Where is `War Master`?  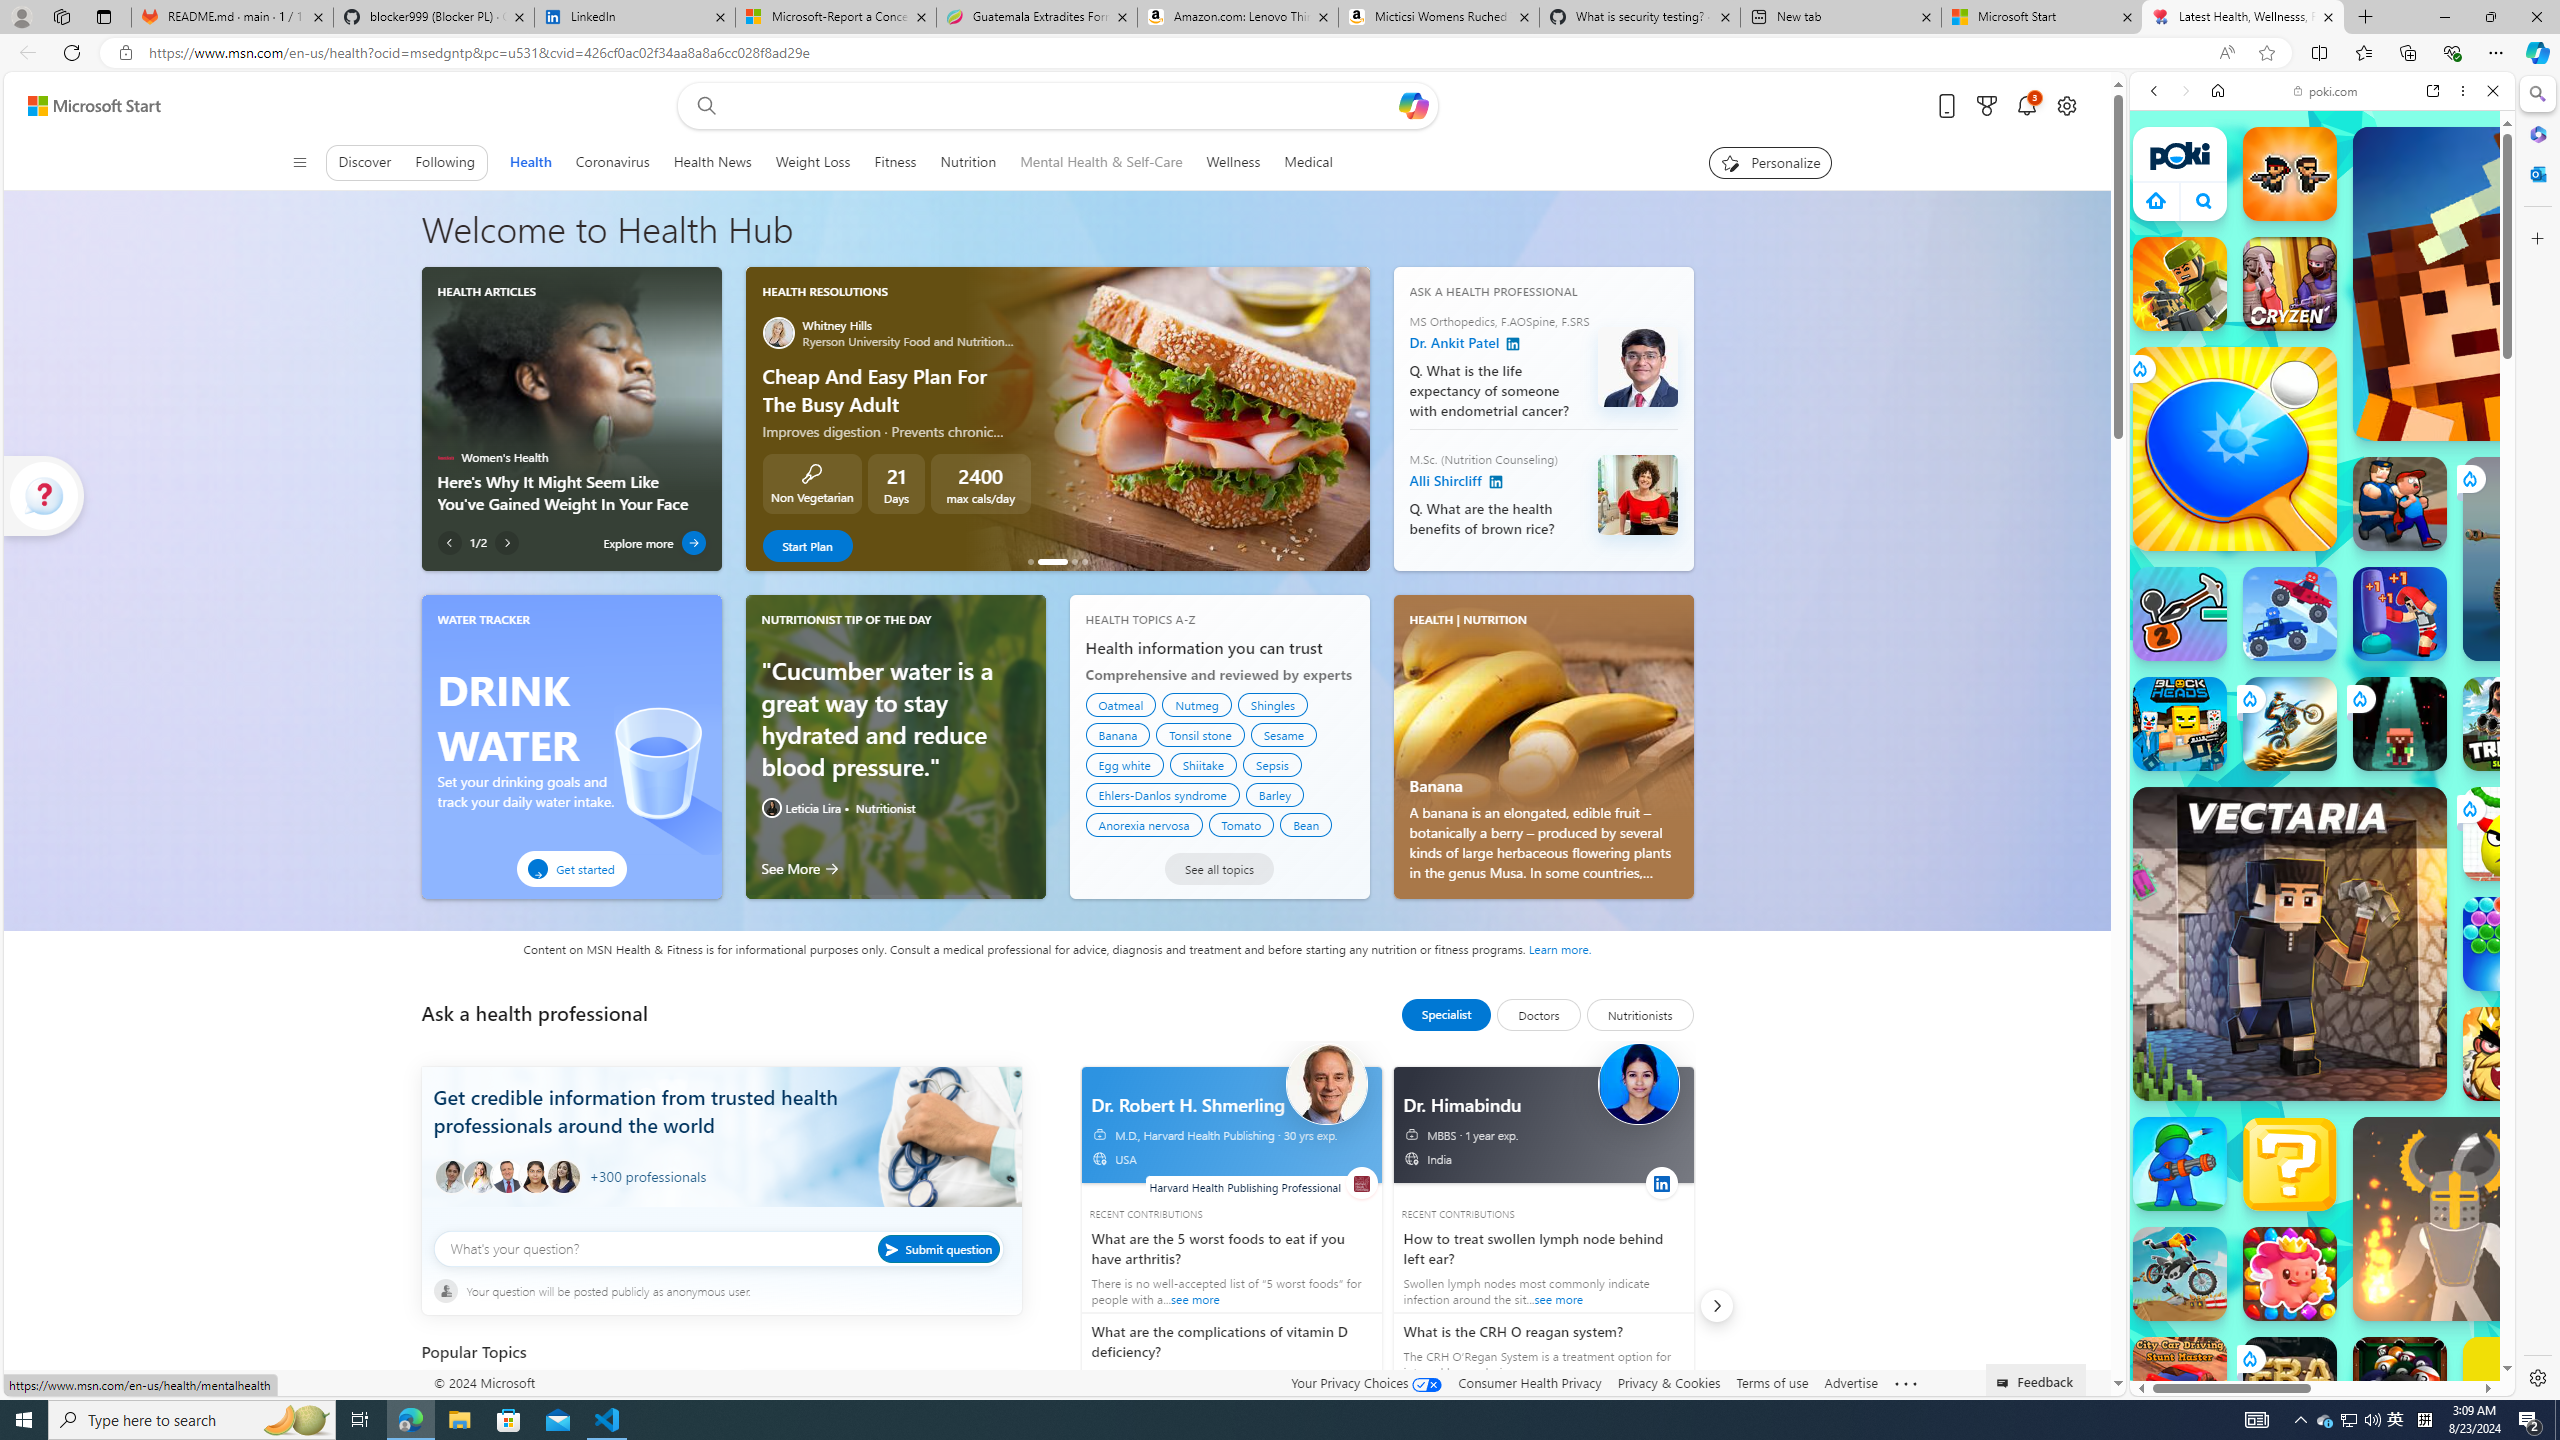
War Master is located at coordinates (2180, 1164).